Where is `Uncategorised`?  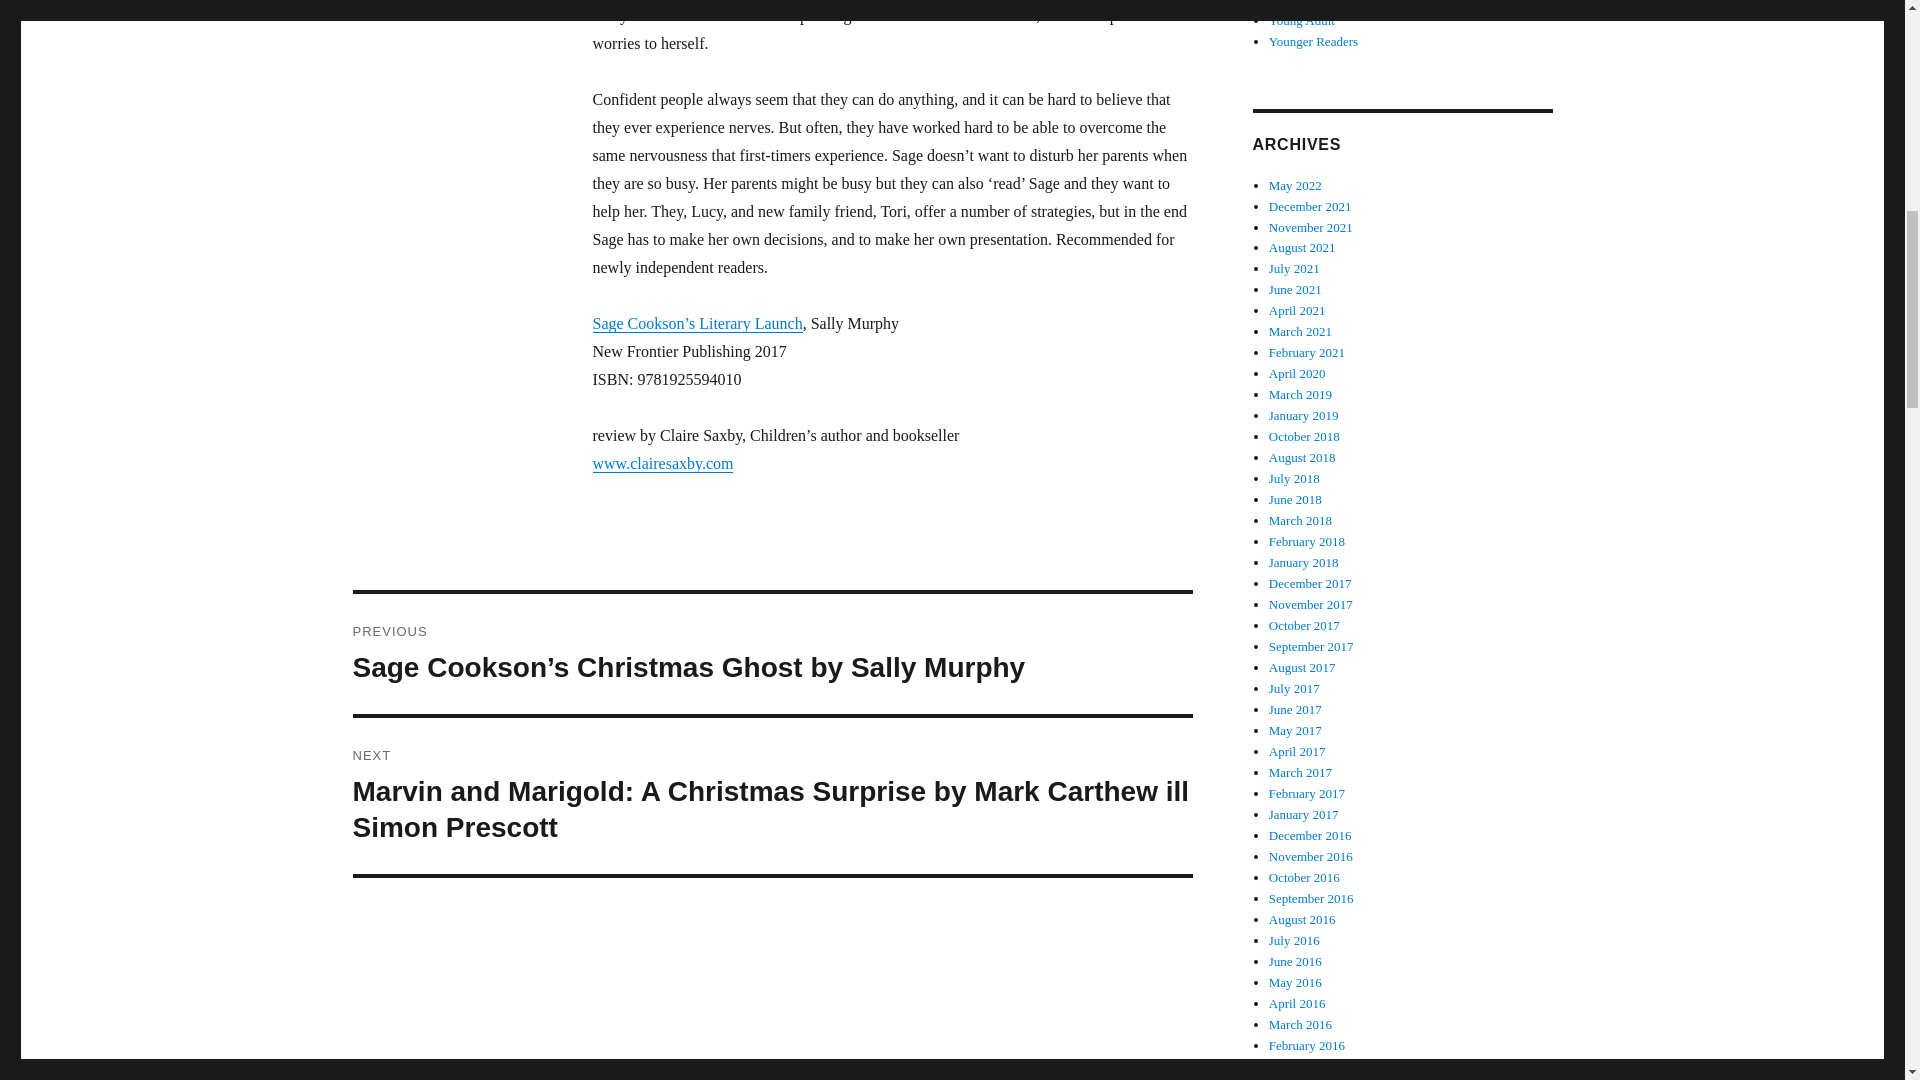
Uncategorised is located at coordinates (1306, 3).